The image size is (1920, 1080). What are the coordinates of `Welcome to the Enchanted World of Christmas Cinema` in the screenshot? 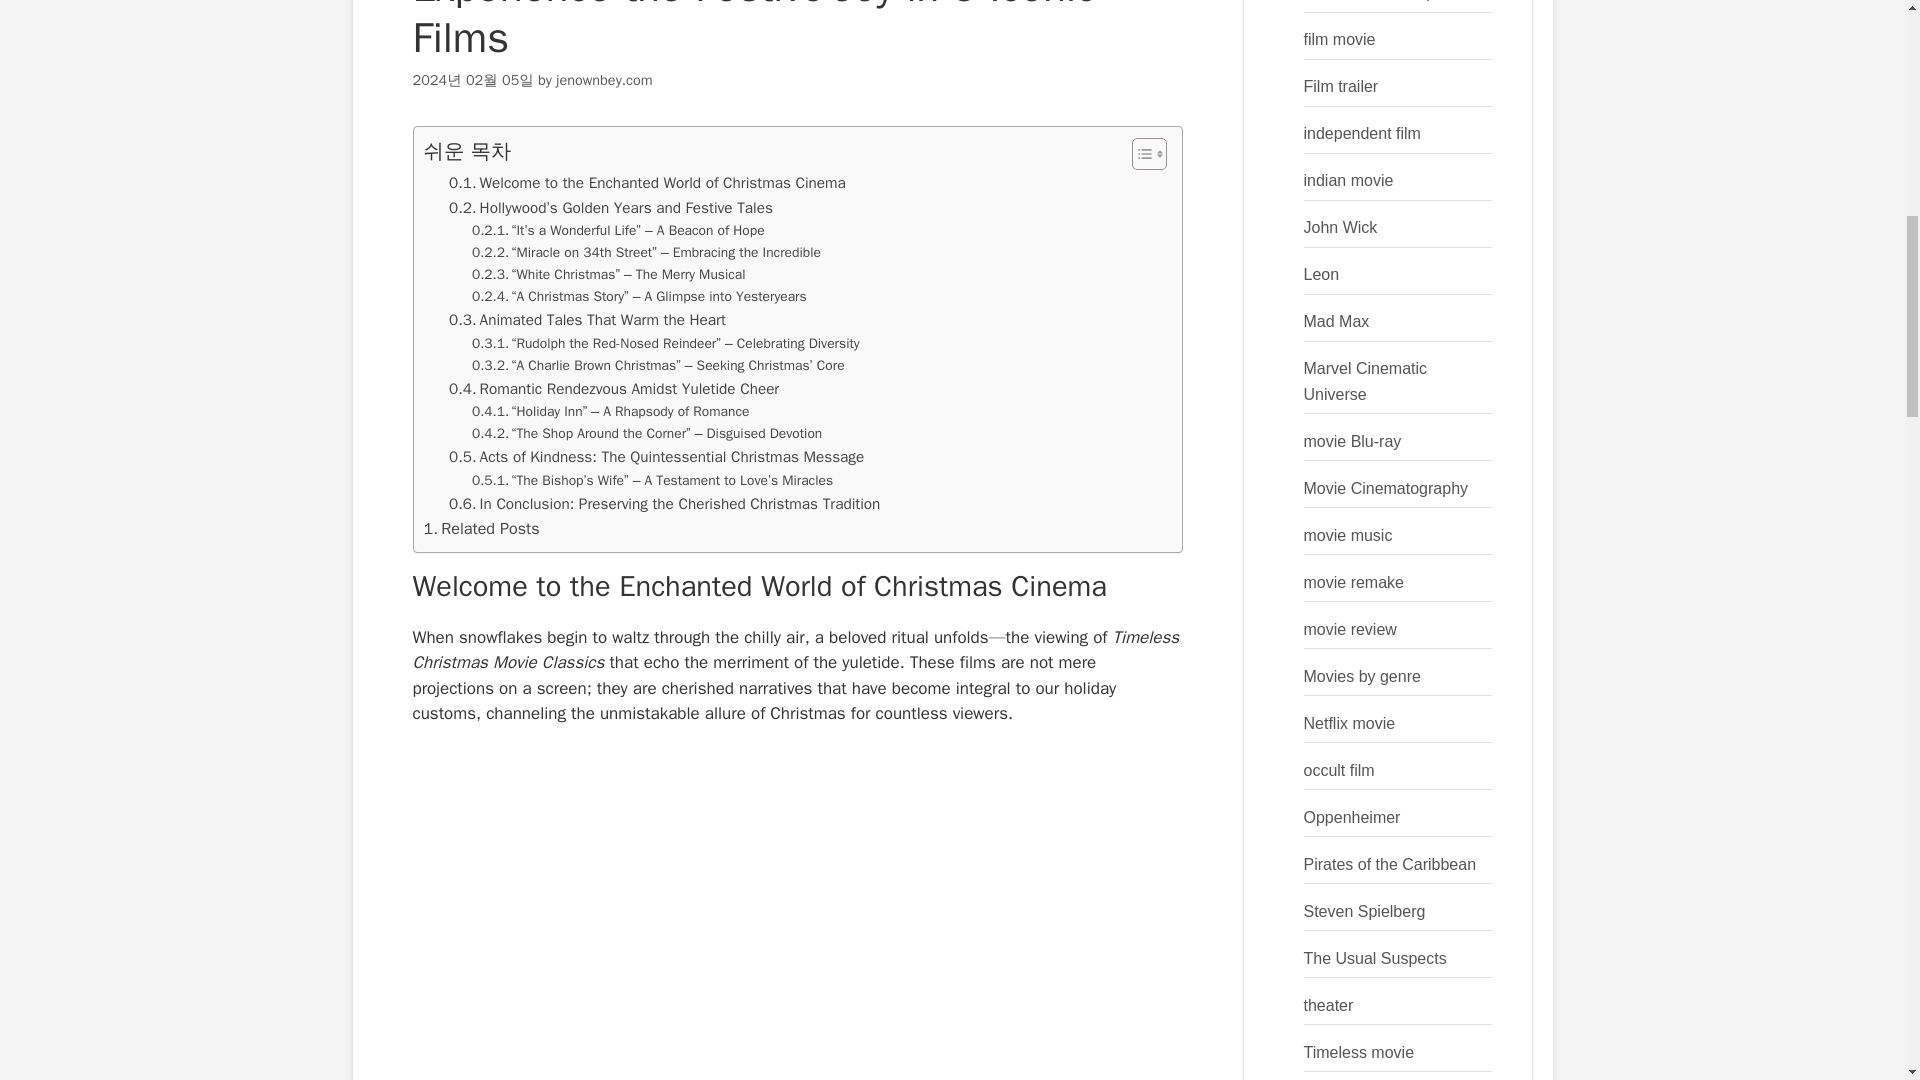 It's located at (648, 182).